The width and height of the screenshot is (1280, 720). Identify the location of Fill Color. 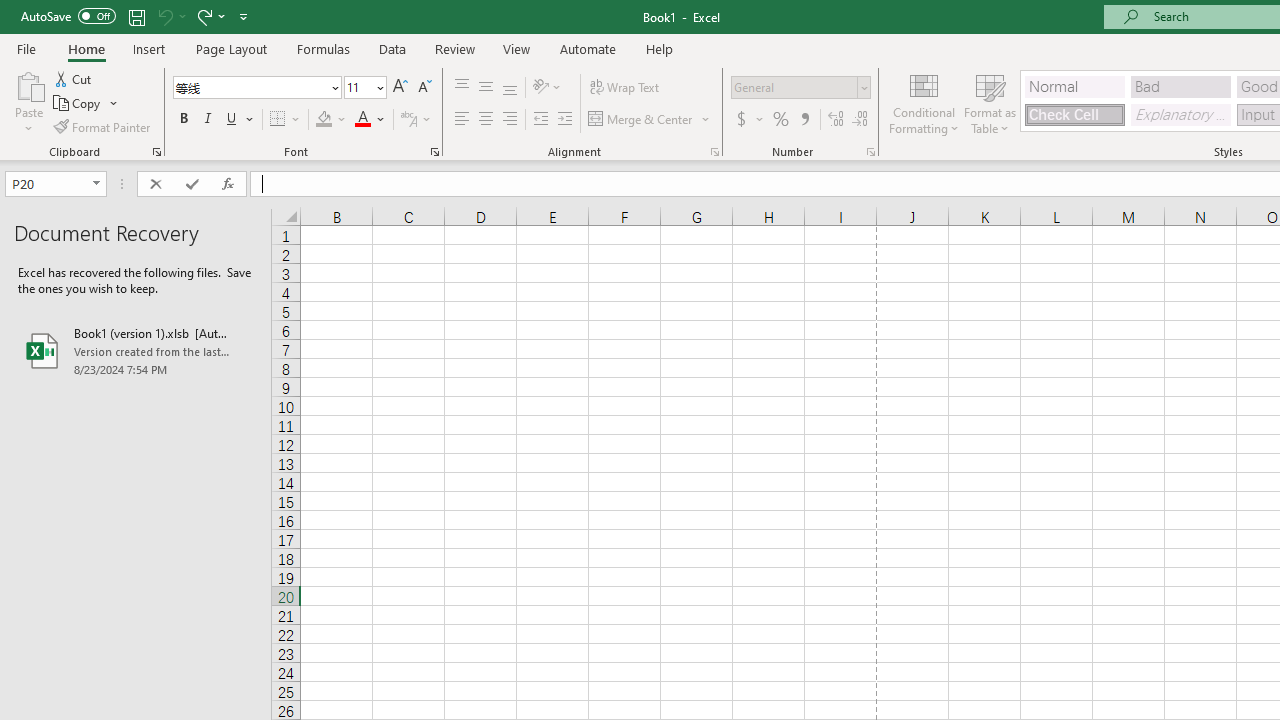
(331, 120).